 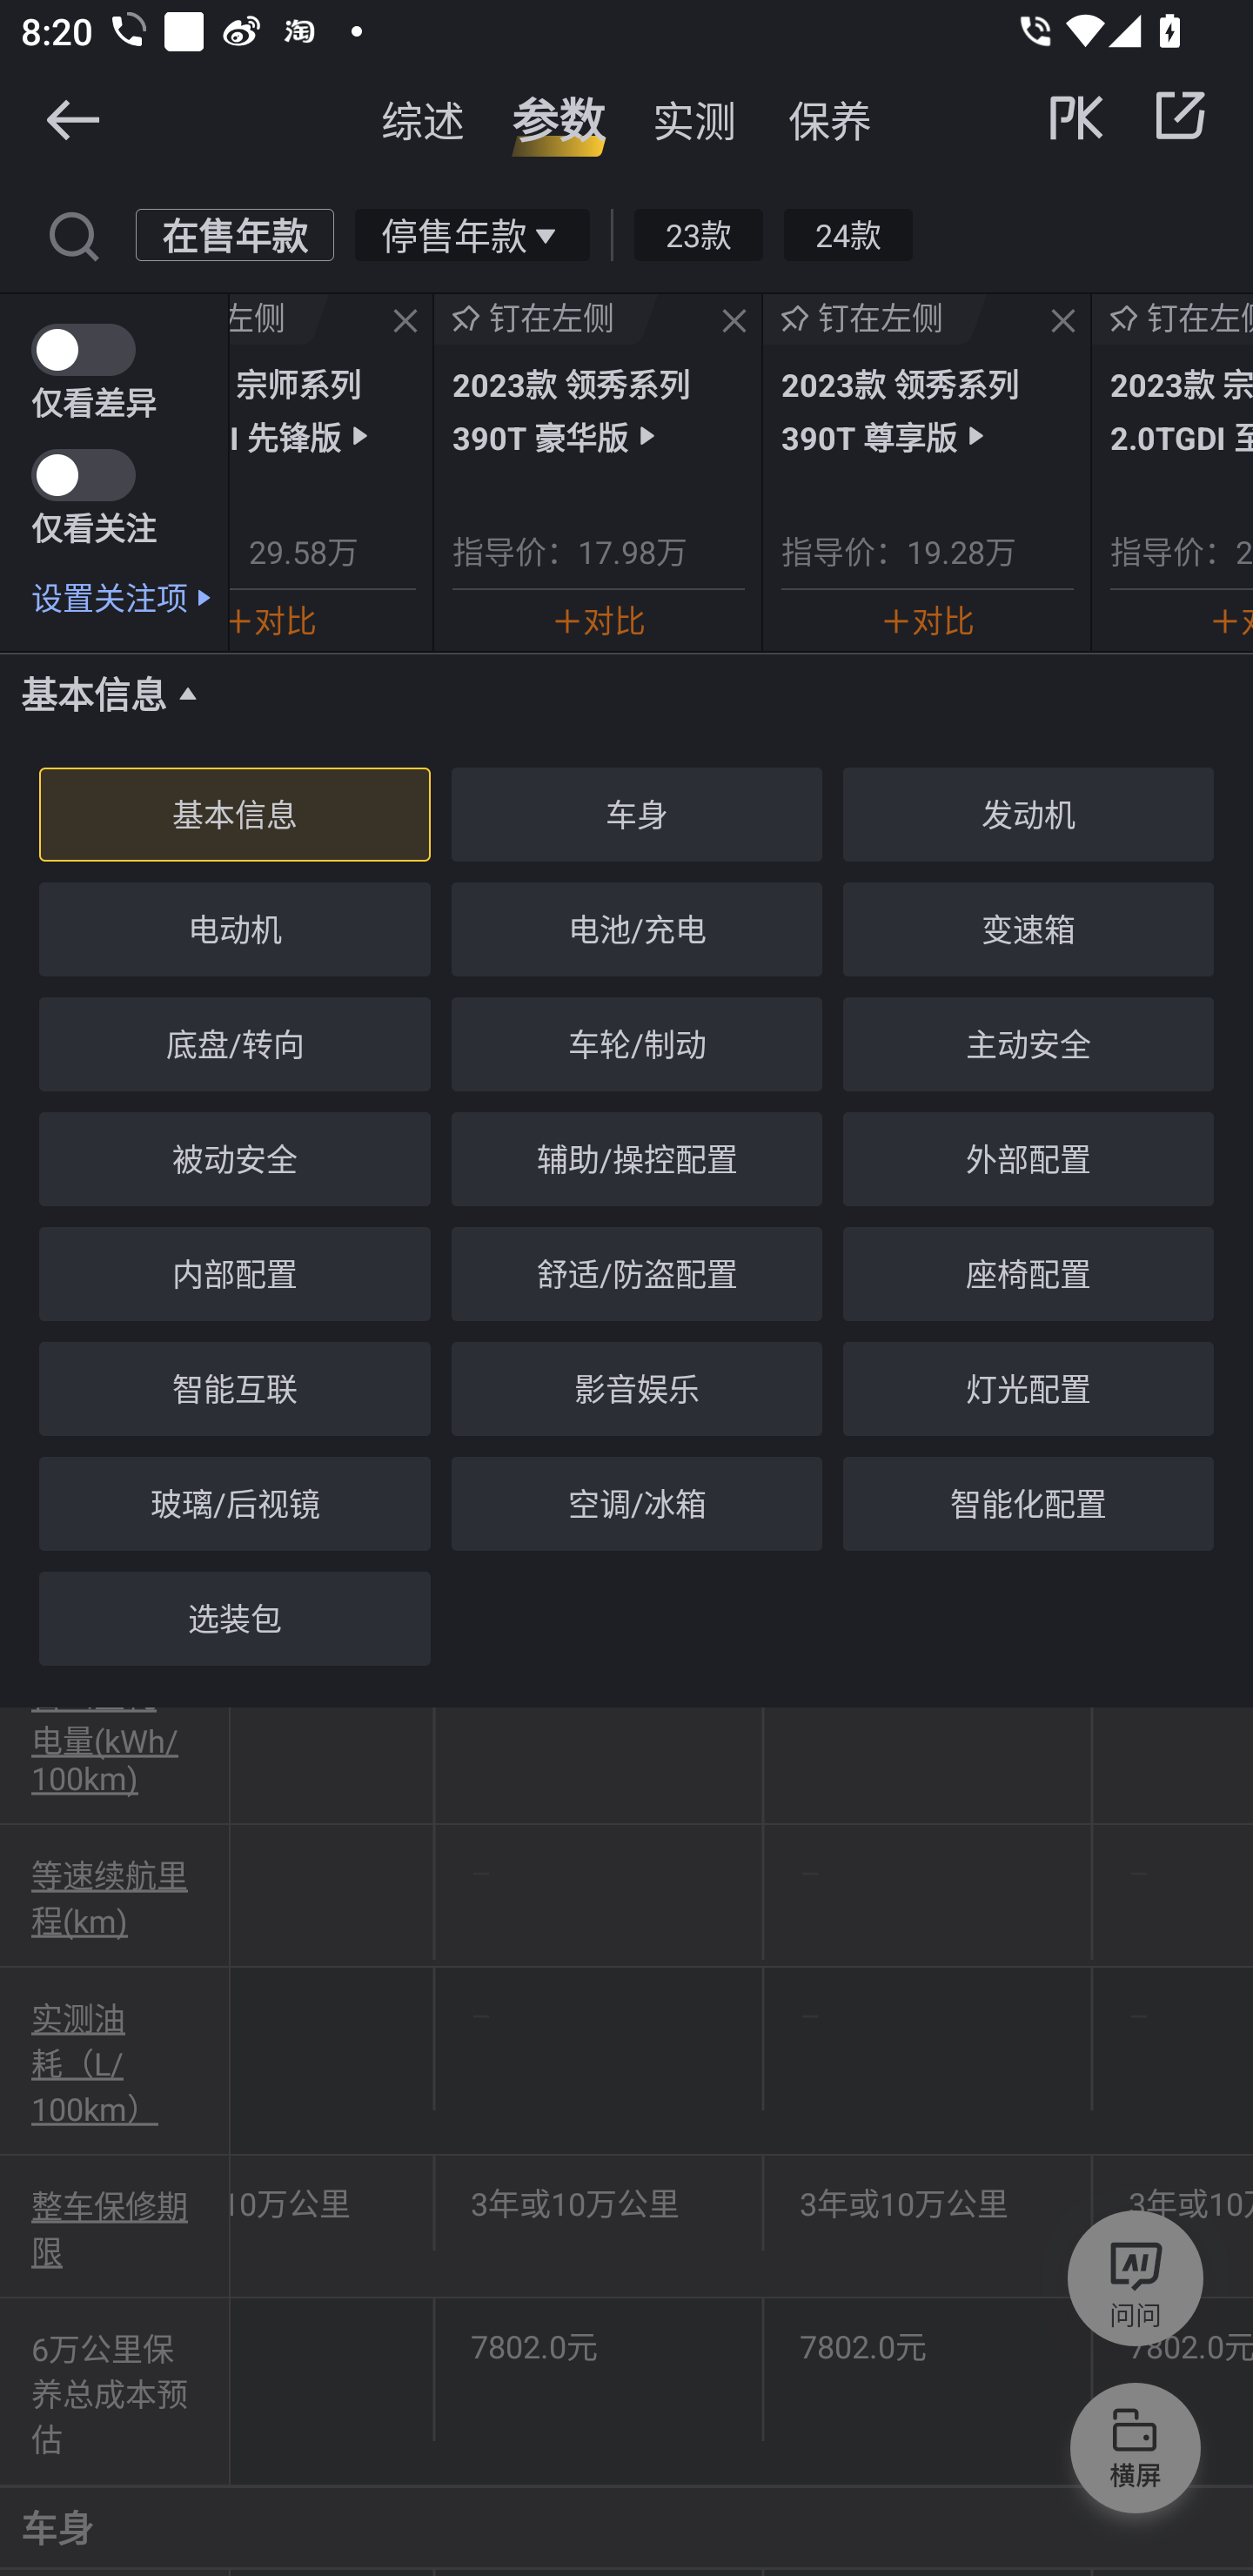 What do you see at coordinates (235, 929) in the screenshot?
I see `电动机` at bounding box center [235, 929].